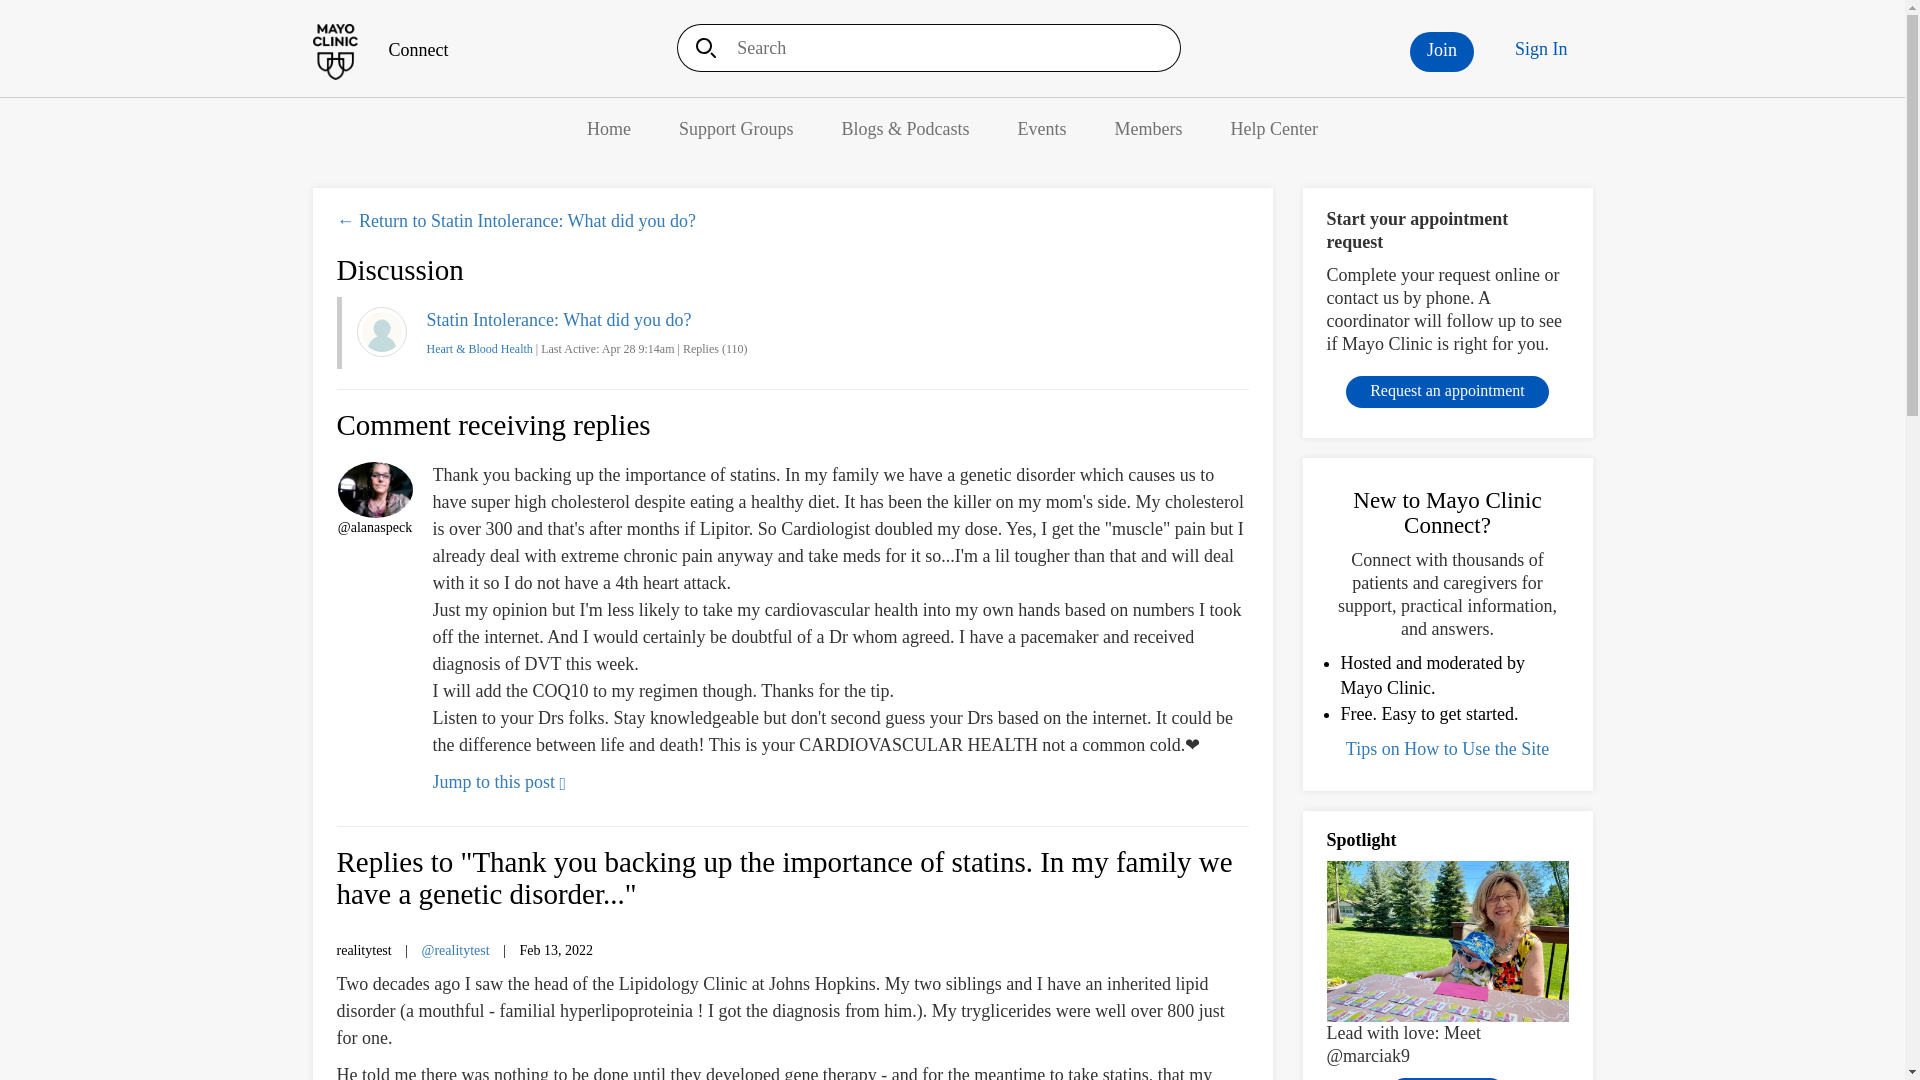 The height and width of the screenshot is (1080, 1920). I want to click on Statin Intolerance: What did you do?, so click(558, 320).